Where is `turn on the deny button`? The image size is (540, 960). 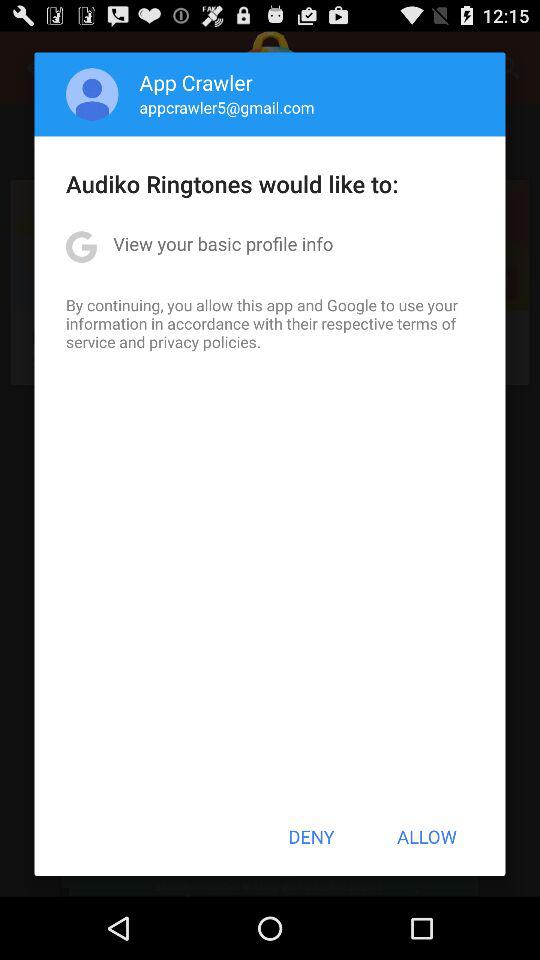
turn on the deny button is located at coordinates (311, 836).